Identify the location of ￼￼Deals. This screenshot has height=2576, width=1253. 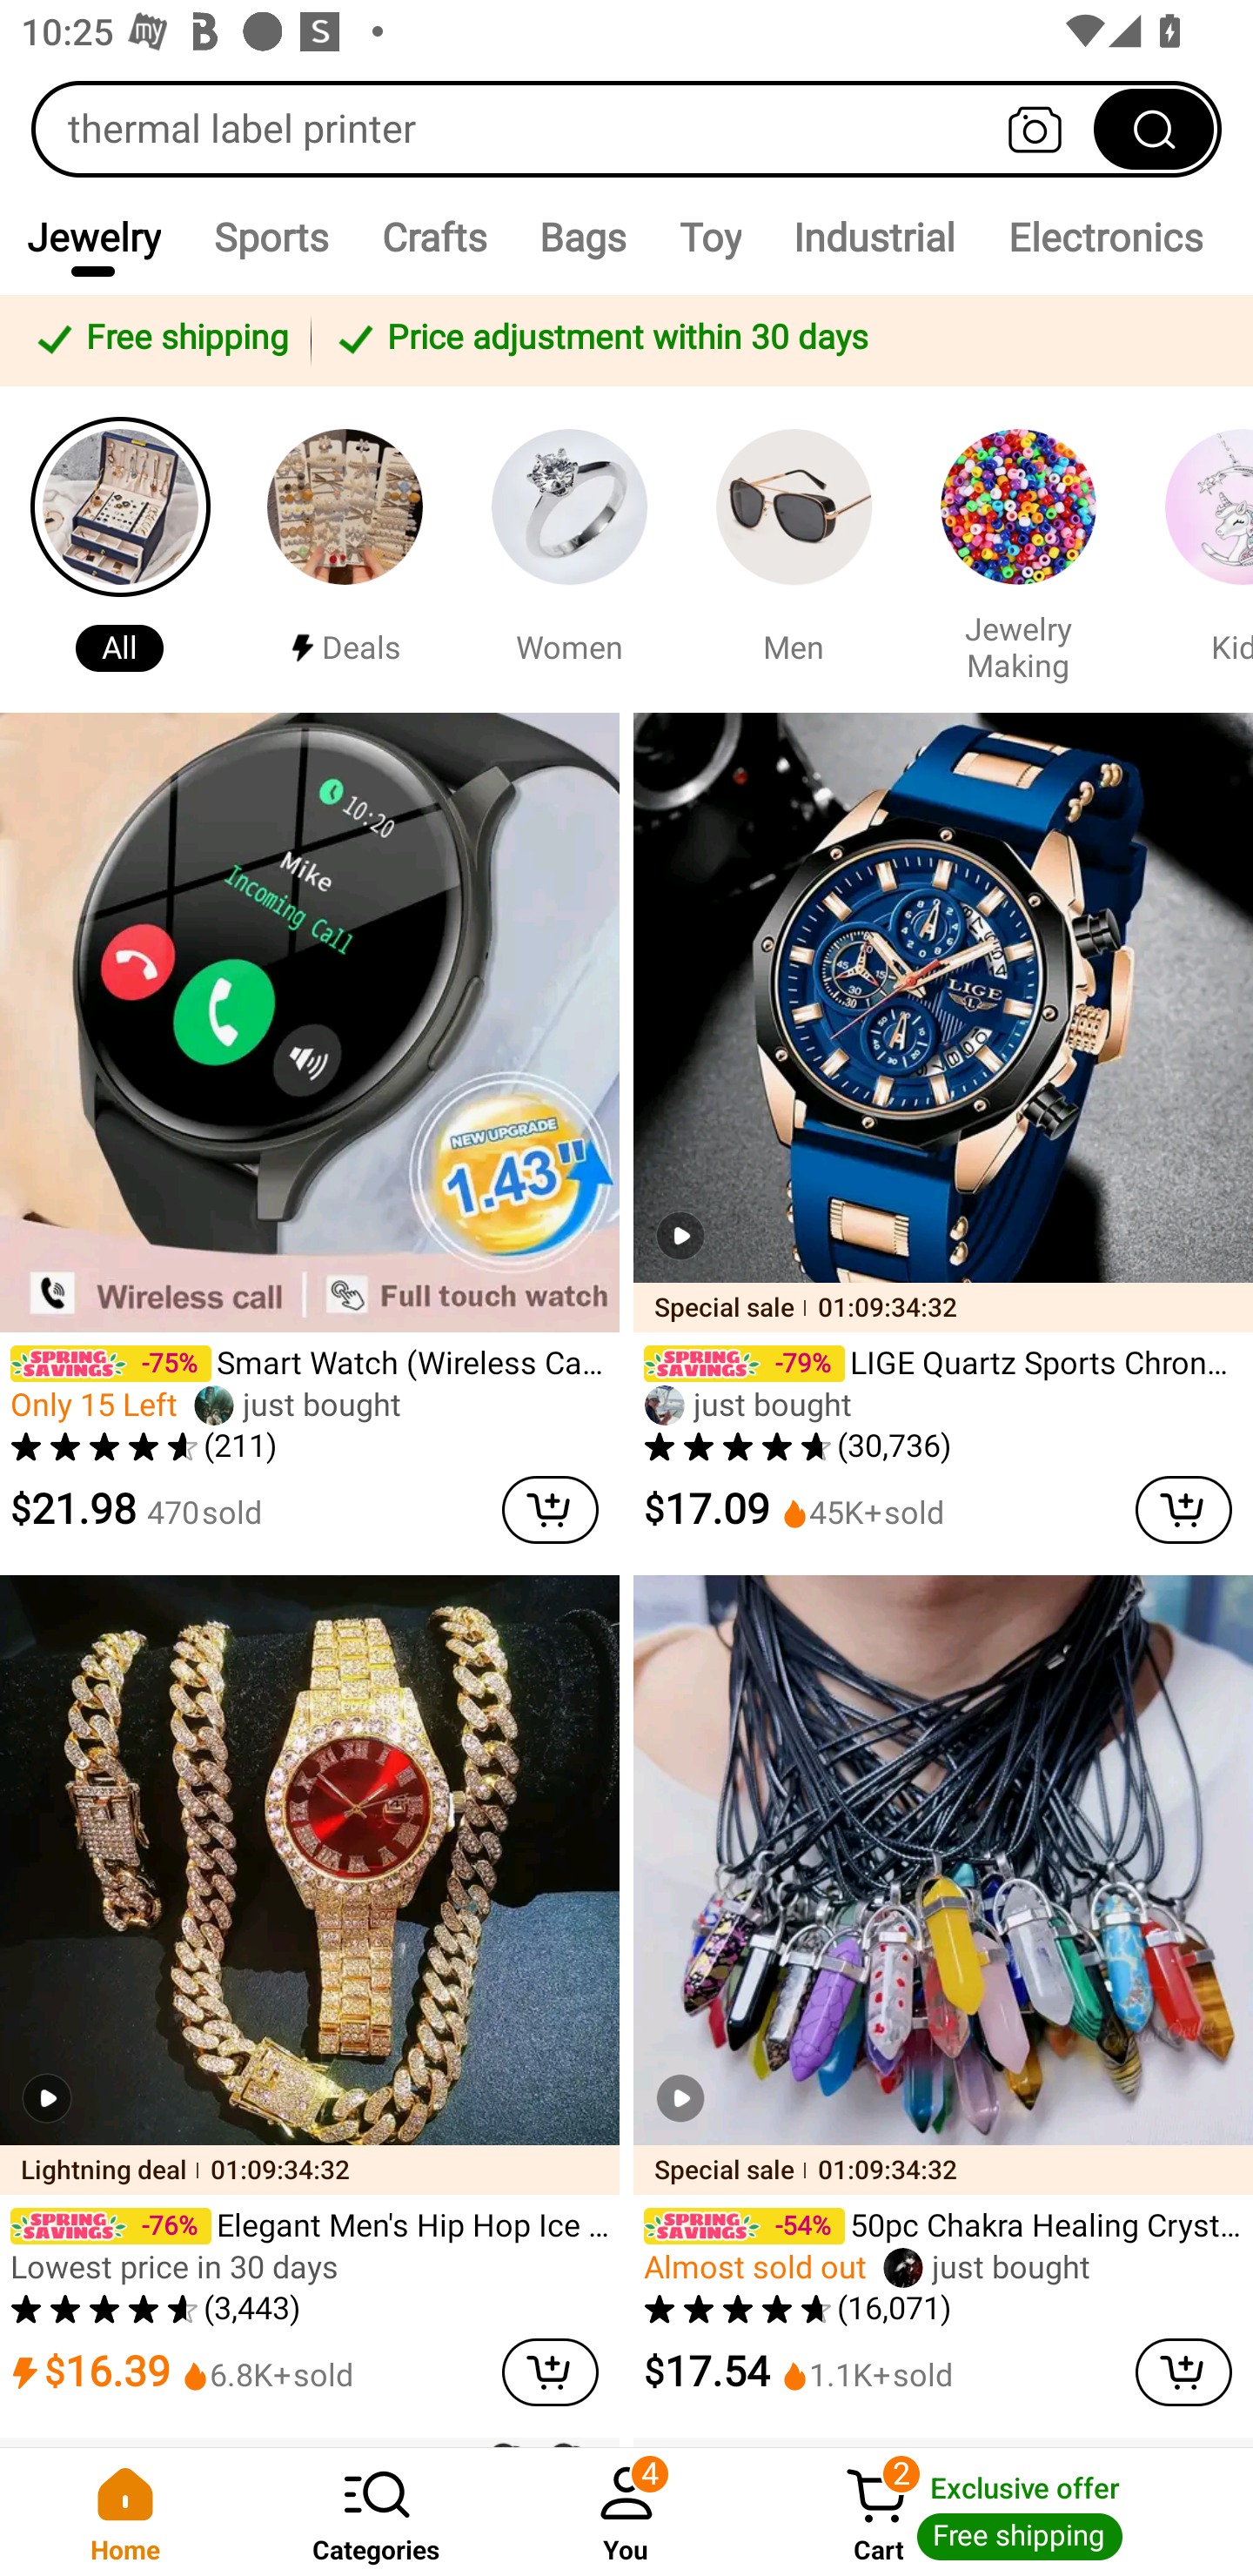
(345, 548).